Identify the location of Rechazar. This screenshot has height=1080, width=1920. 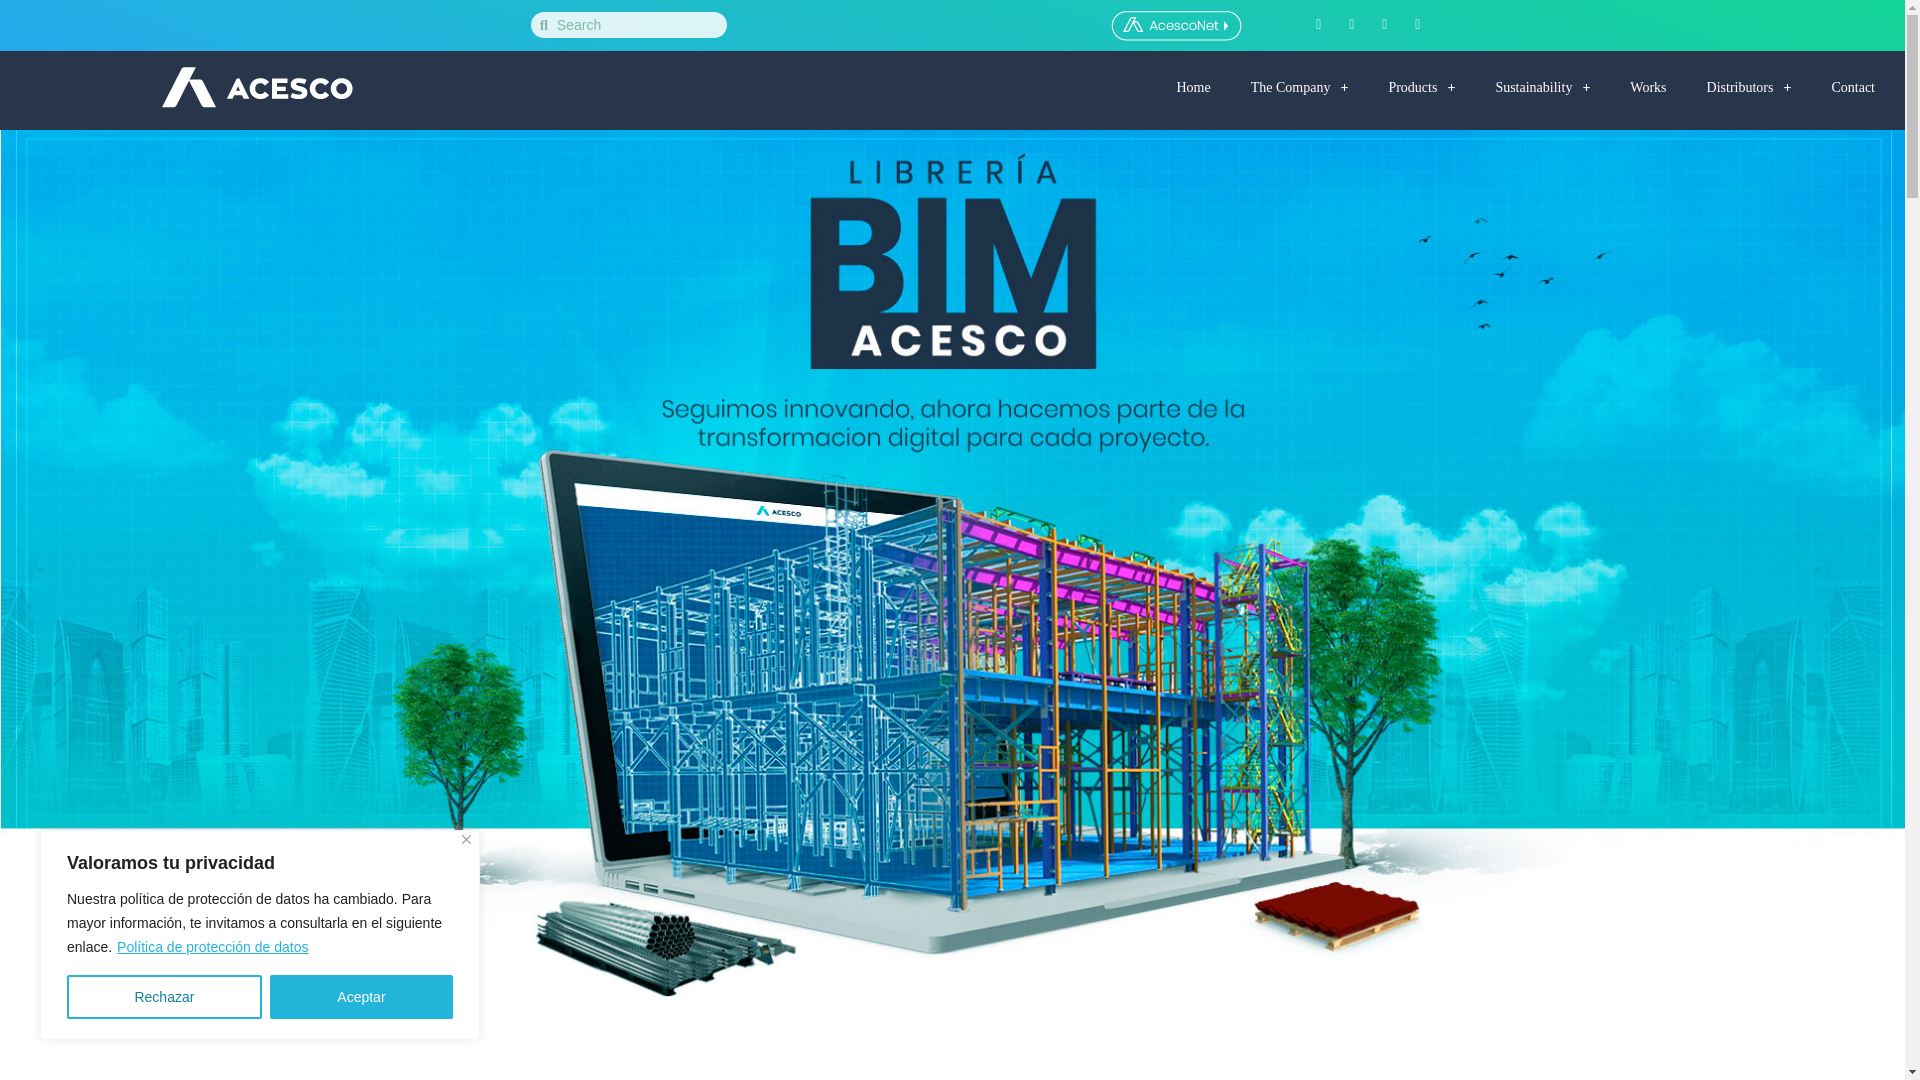
(164, 997).